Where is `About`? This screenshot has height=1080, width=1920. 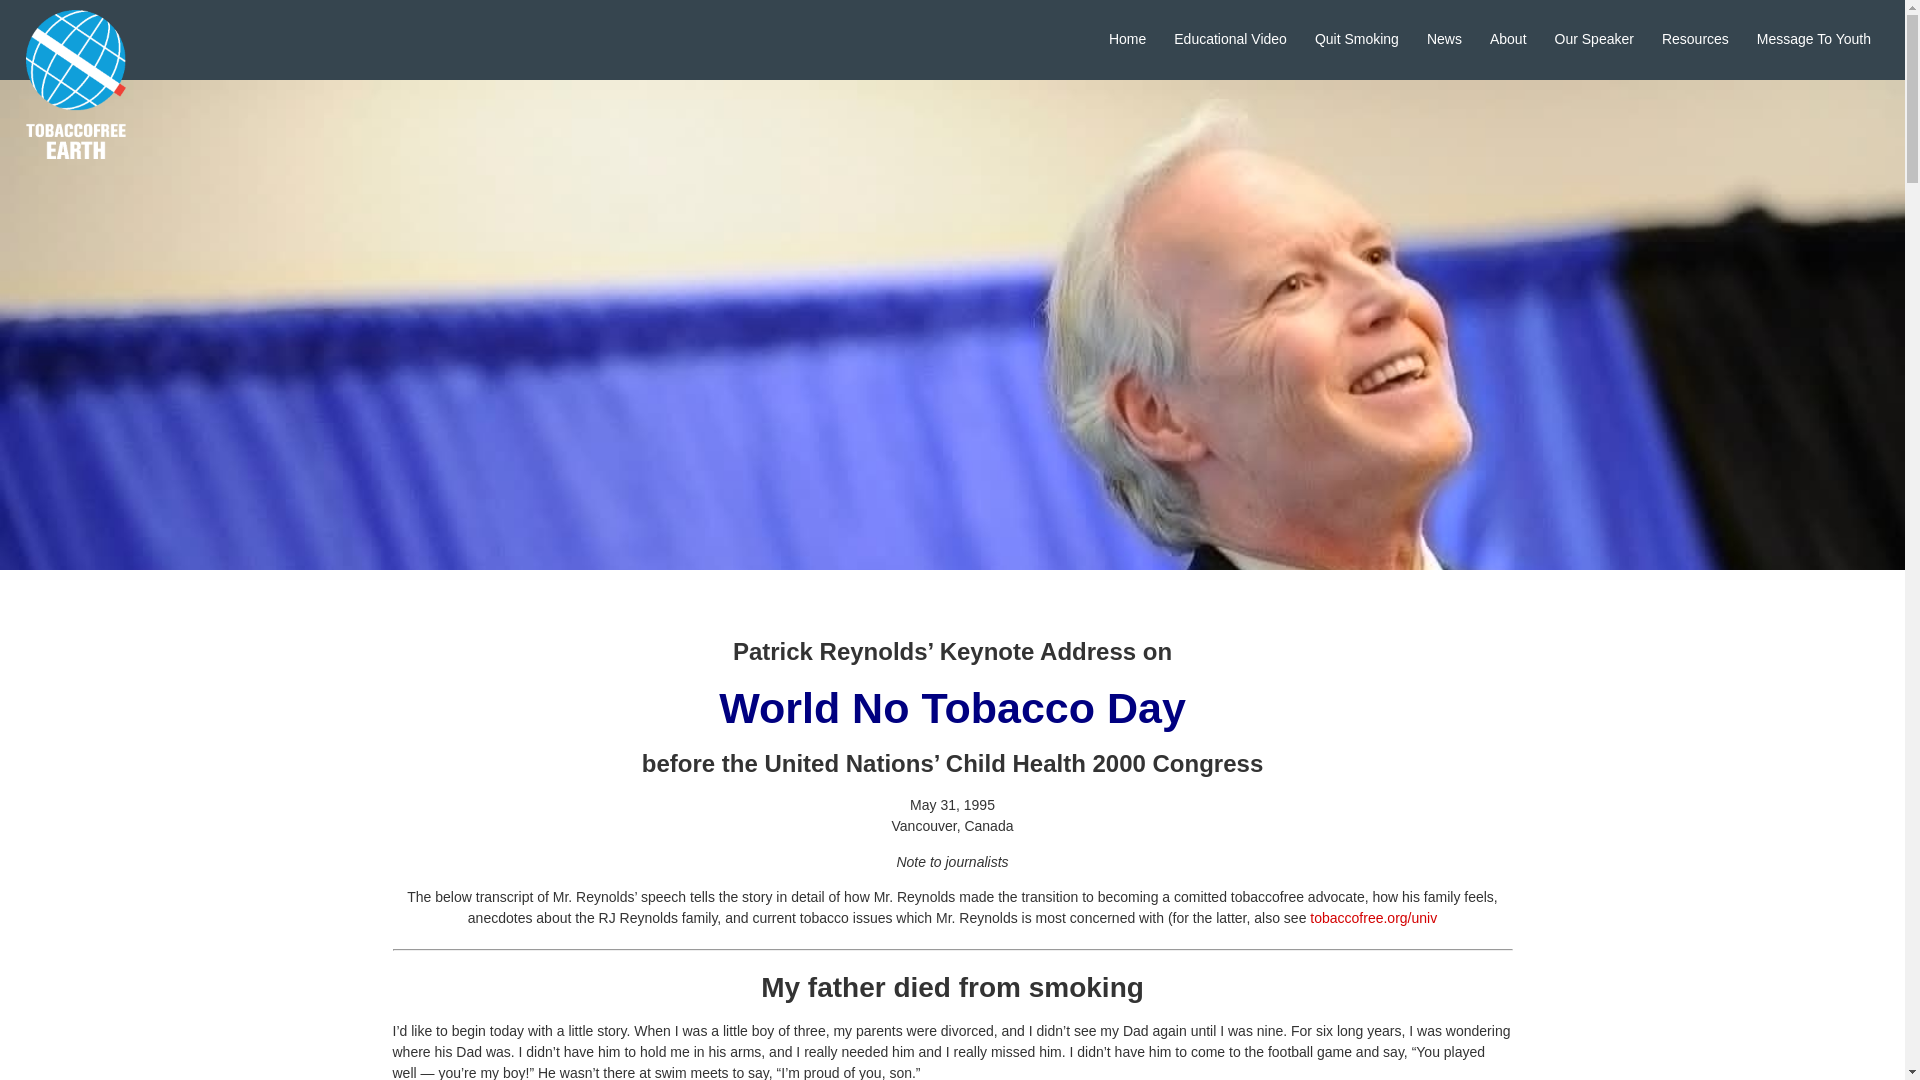
About is located at coordinates (1508, 39).